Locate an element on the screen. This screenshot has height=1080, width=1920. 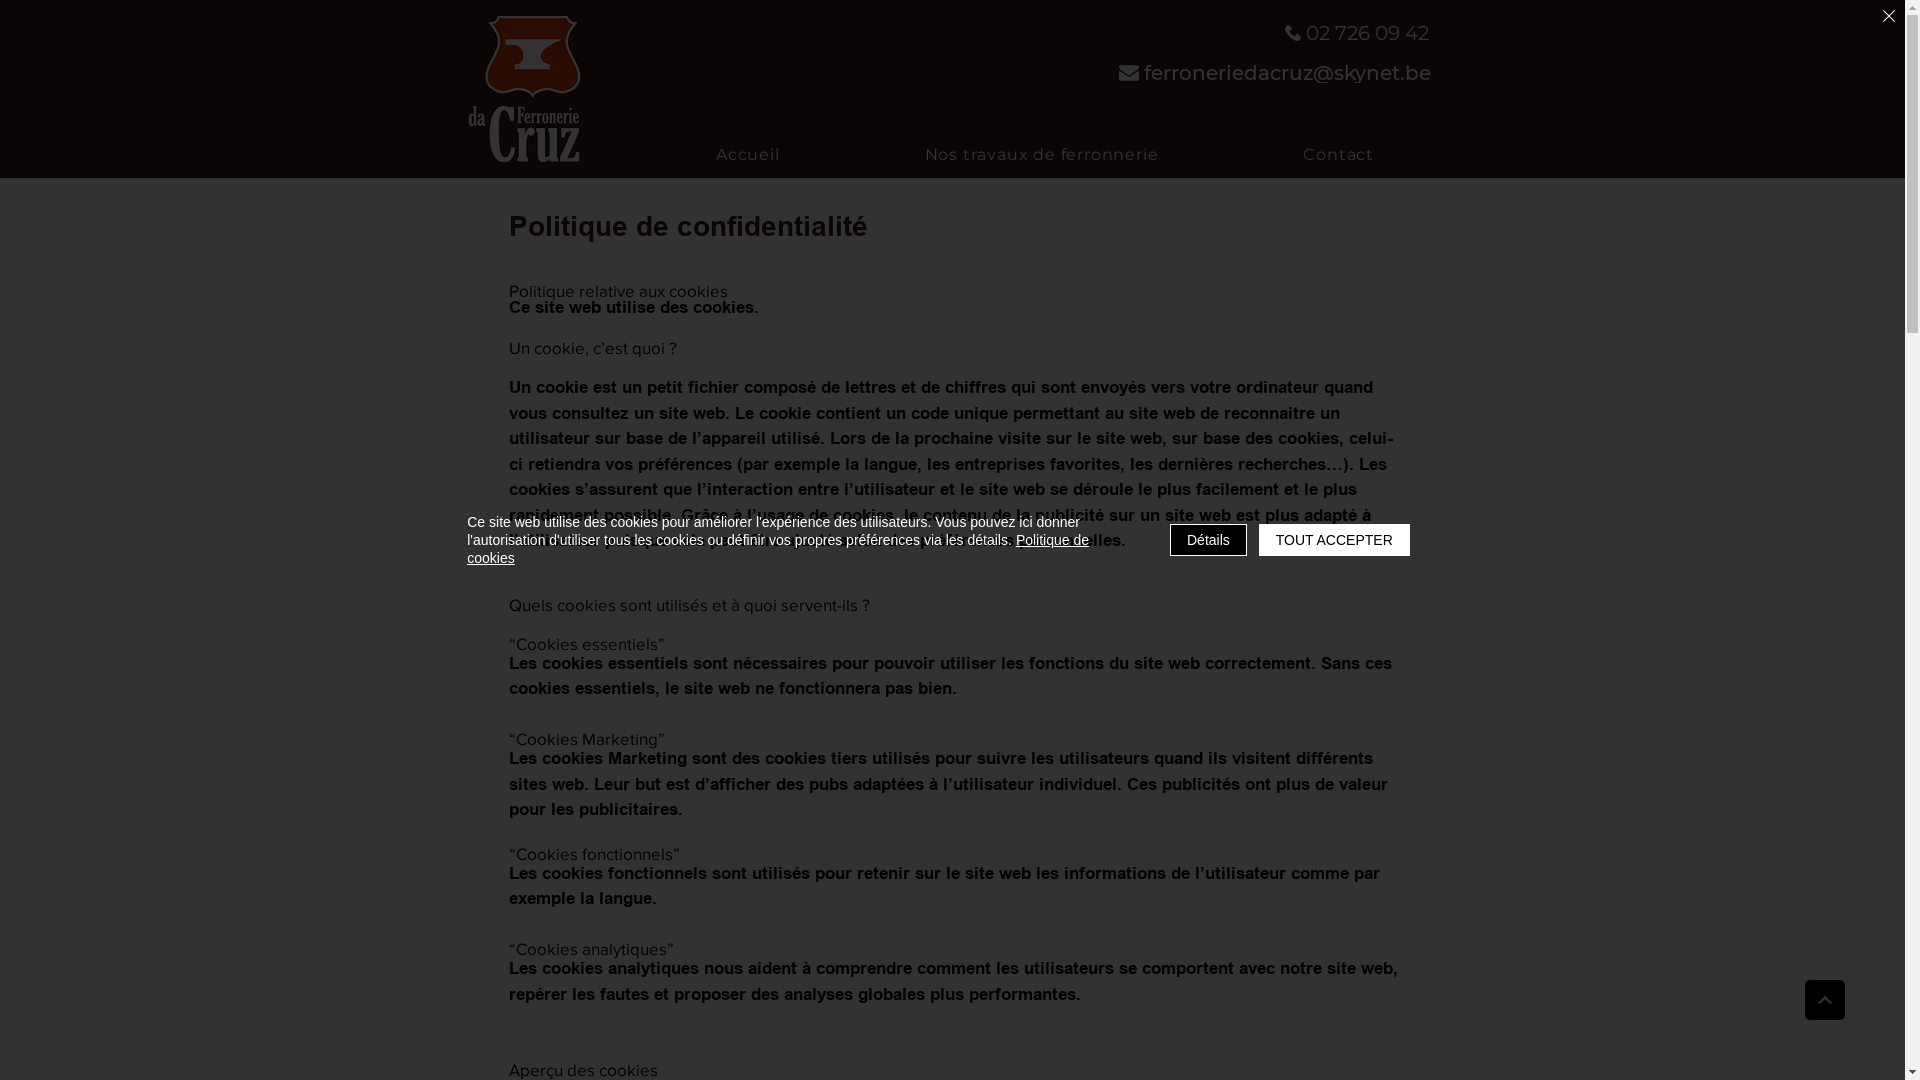
Politique de cookies is located at coordinates (778, 549).